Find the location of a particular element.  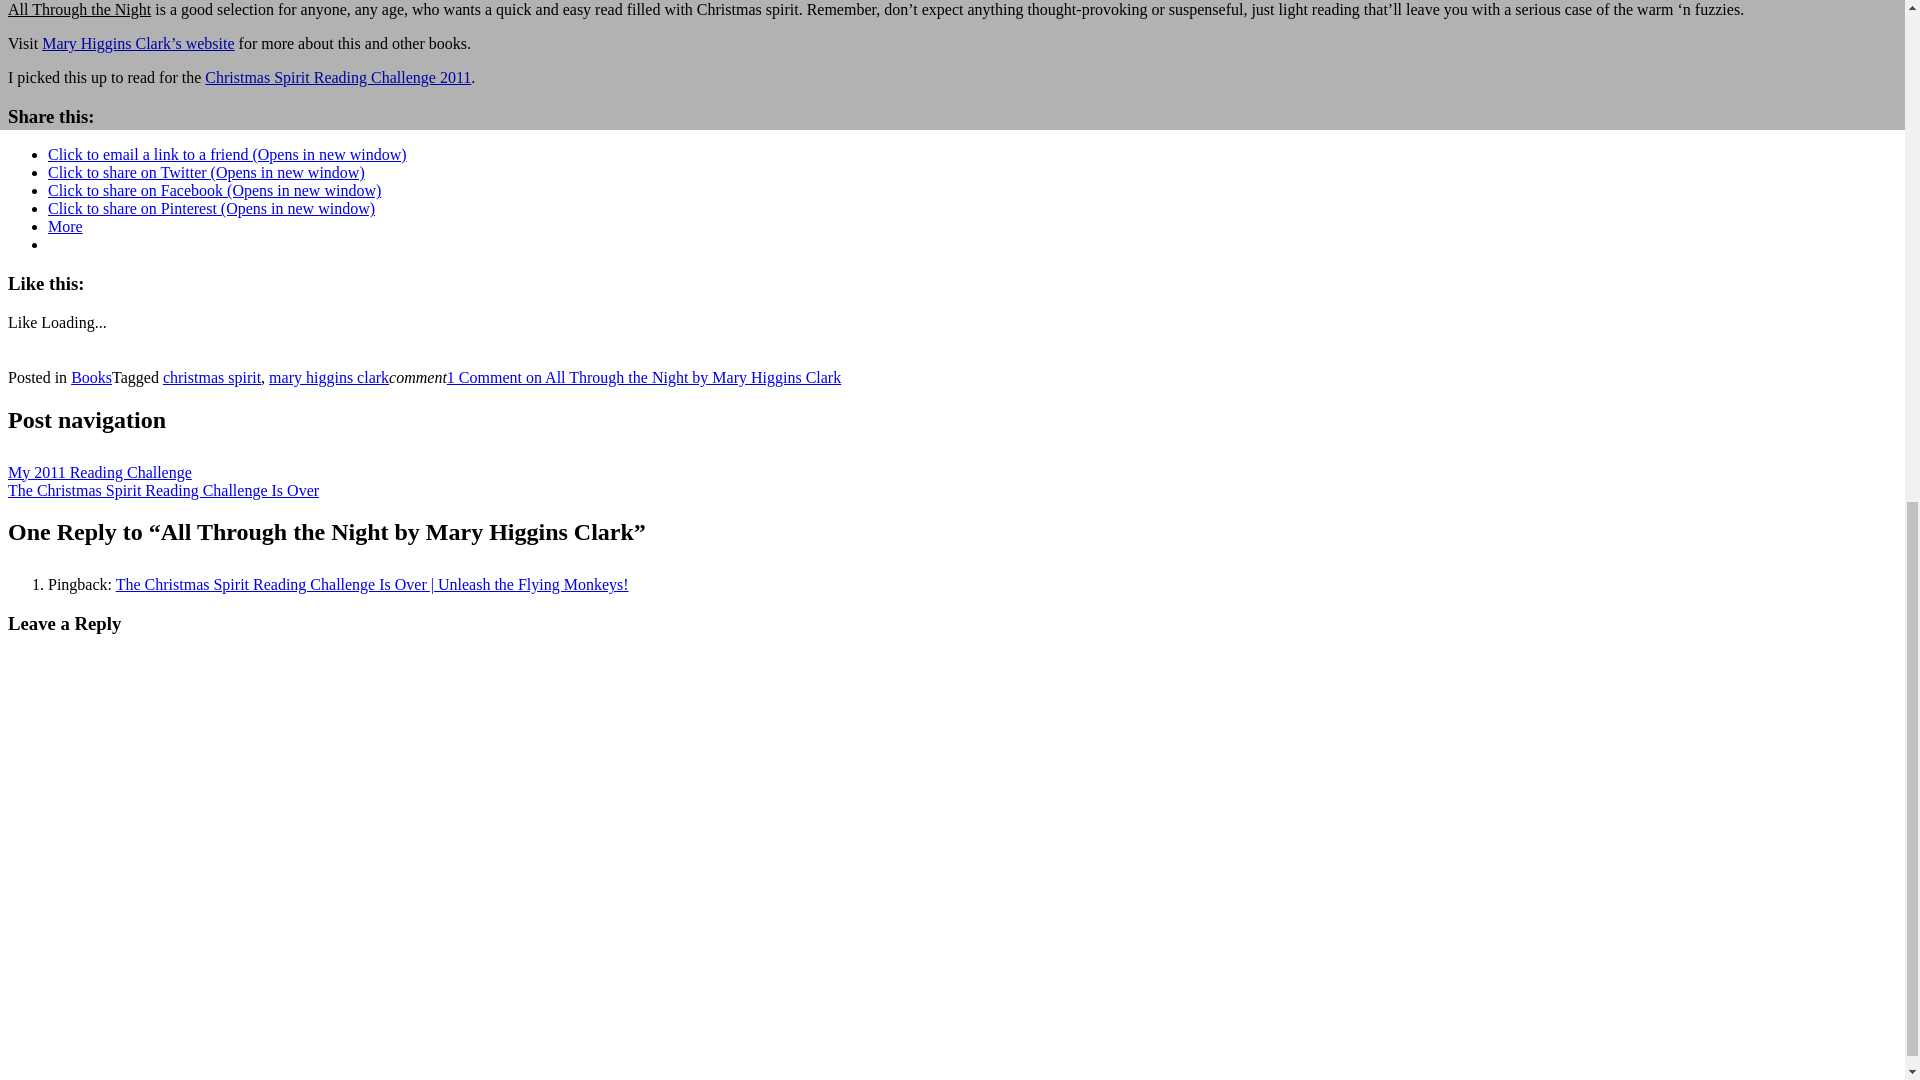

christmas spirit is located at coordinates (212, 377).